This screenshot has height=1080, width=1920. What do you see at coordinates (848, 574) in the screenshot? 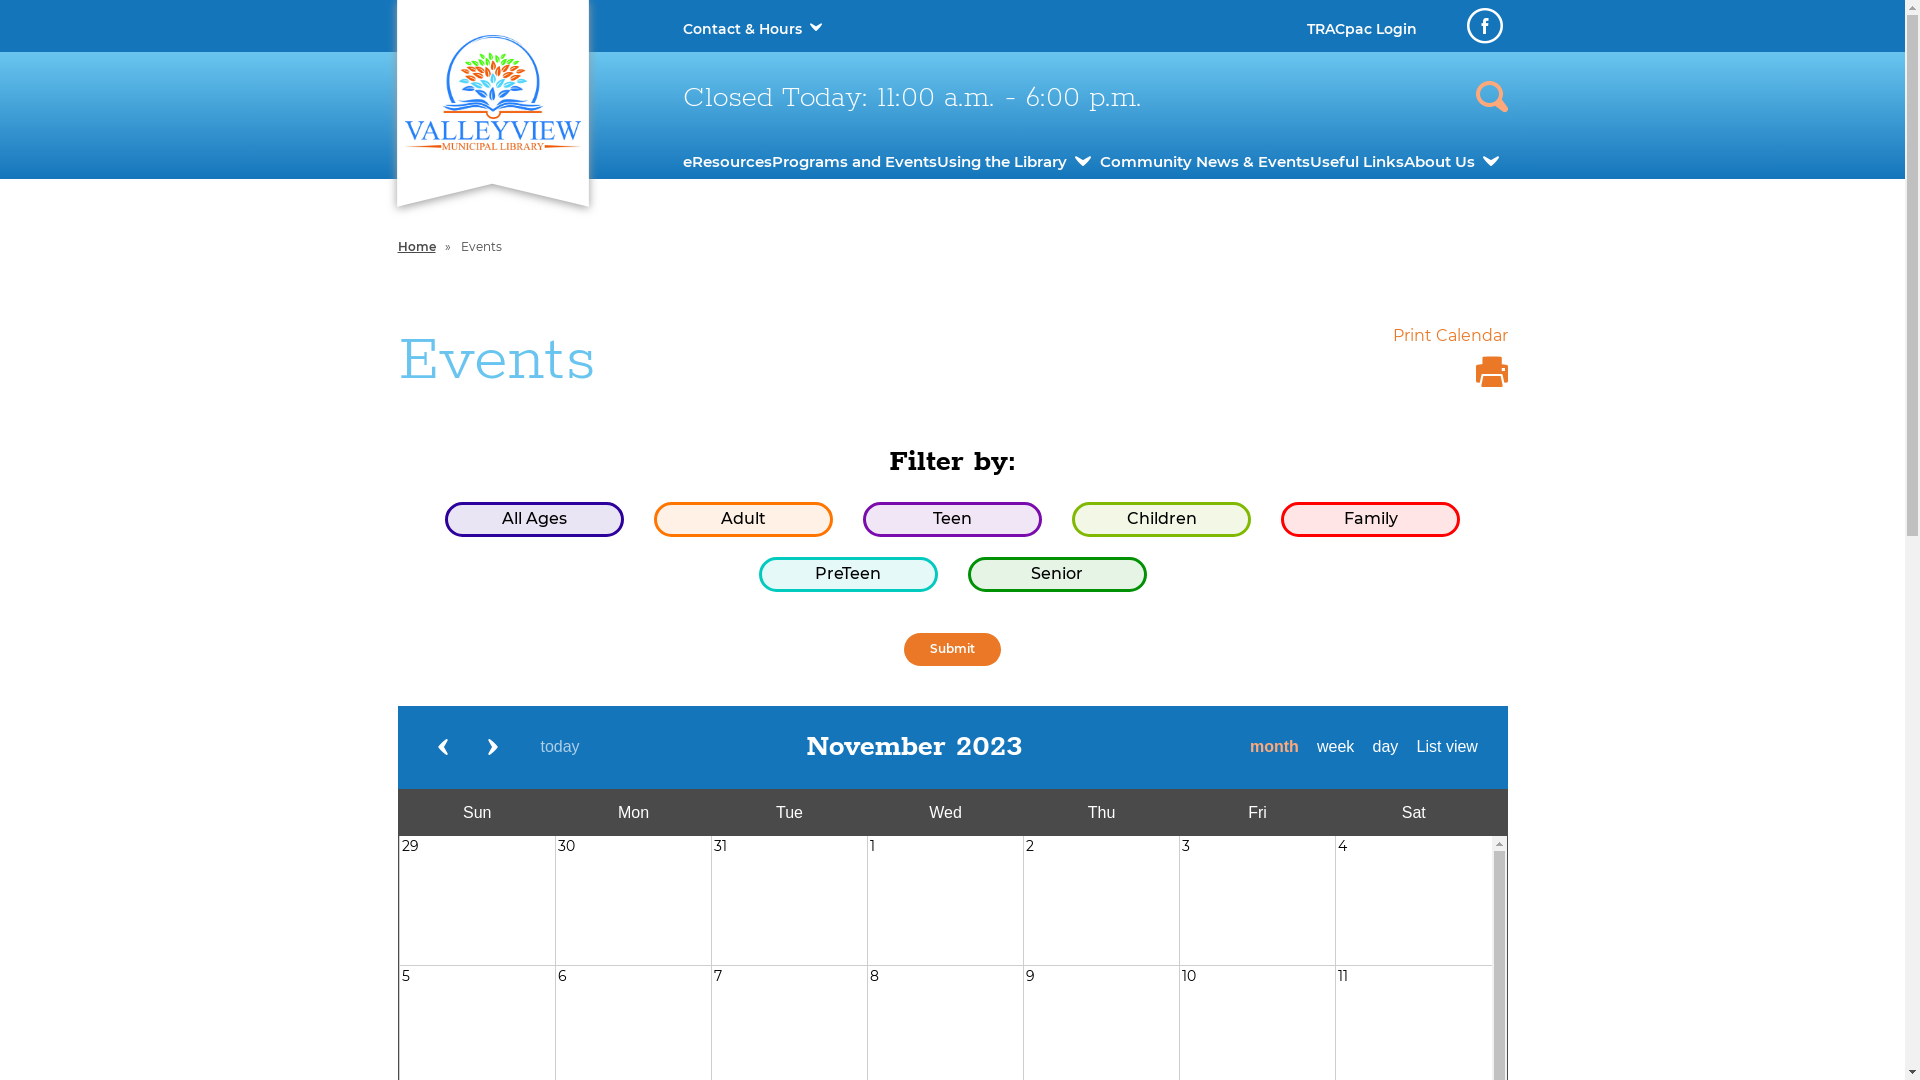
I see `PreTeen` at bounding box center [848, 574].